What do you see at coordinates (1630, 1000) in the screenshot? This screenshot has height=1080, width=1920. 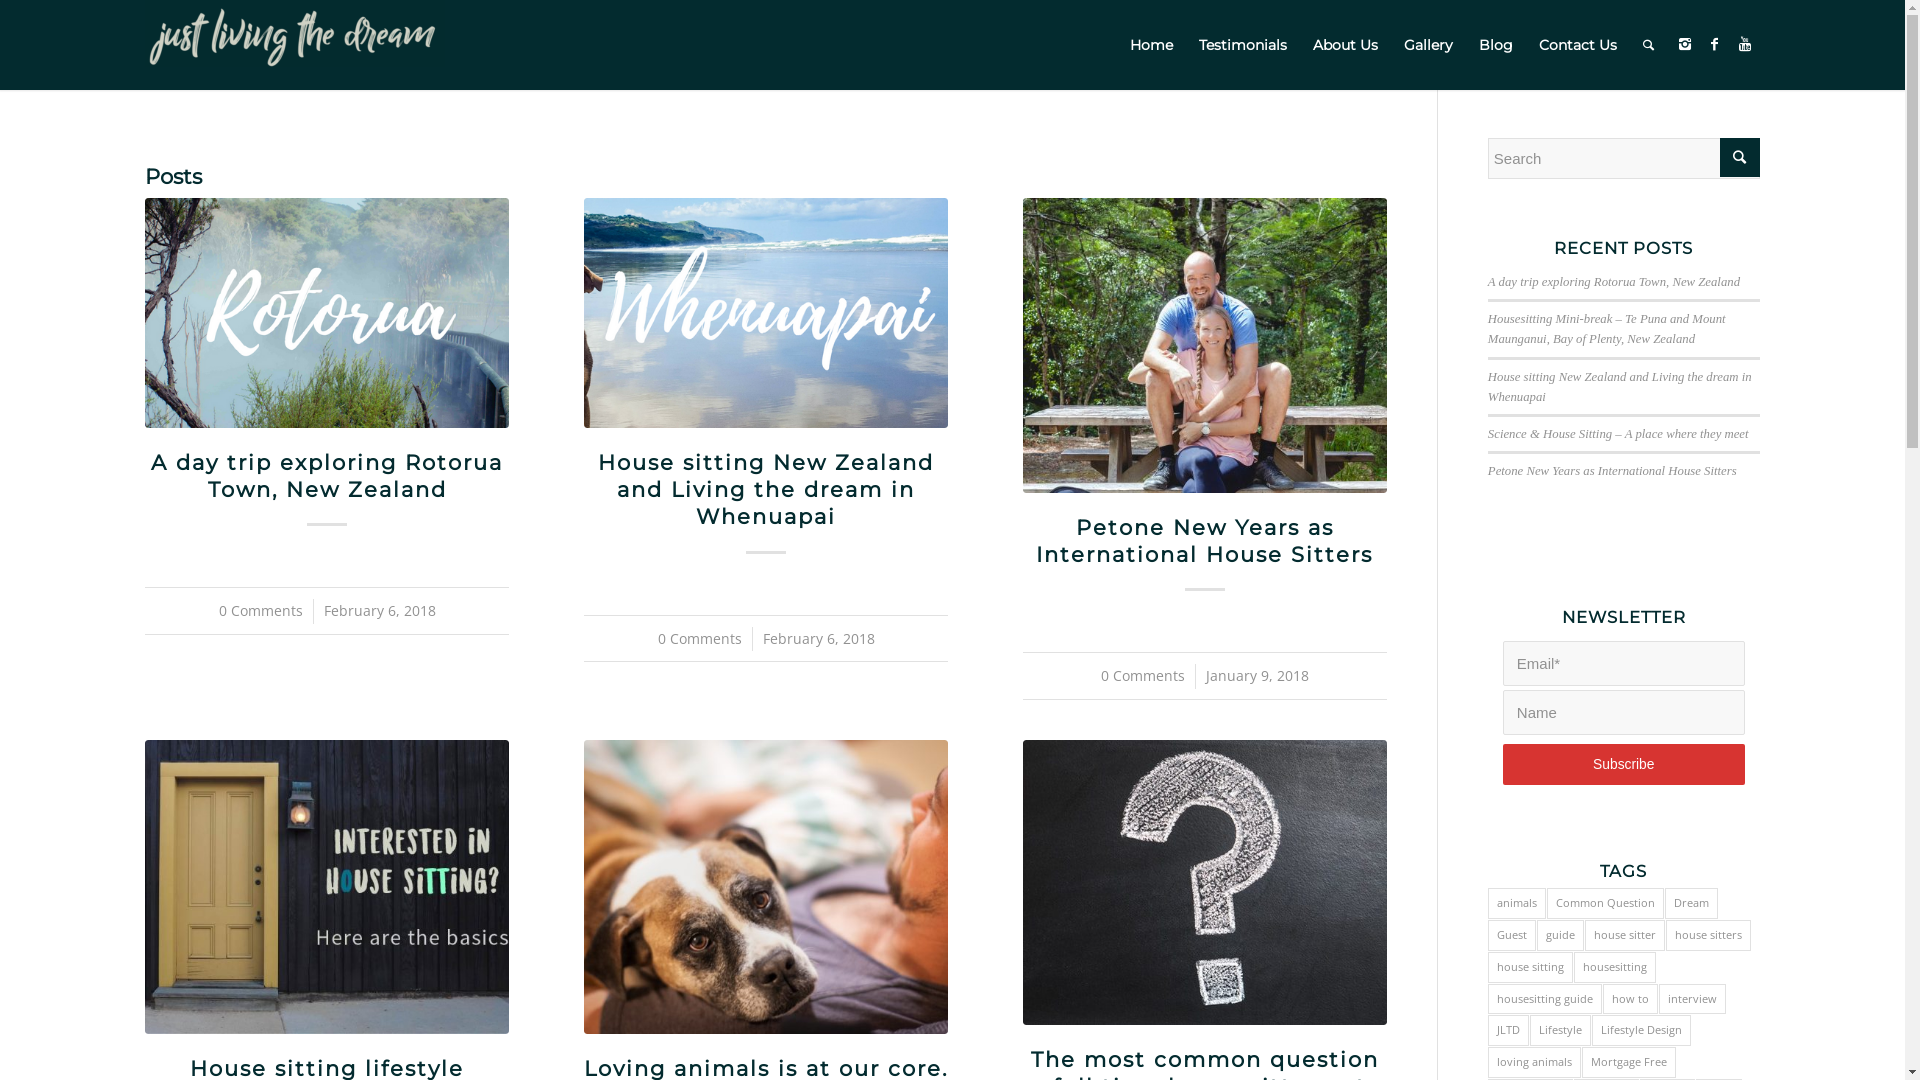 I see `how to` at bounding box center [1630, 1000].